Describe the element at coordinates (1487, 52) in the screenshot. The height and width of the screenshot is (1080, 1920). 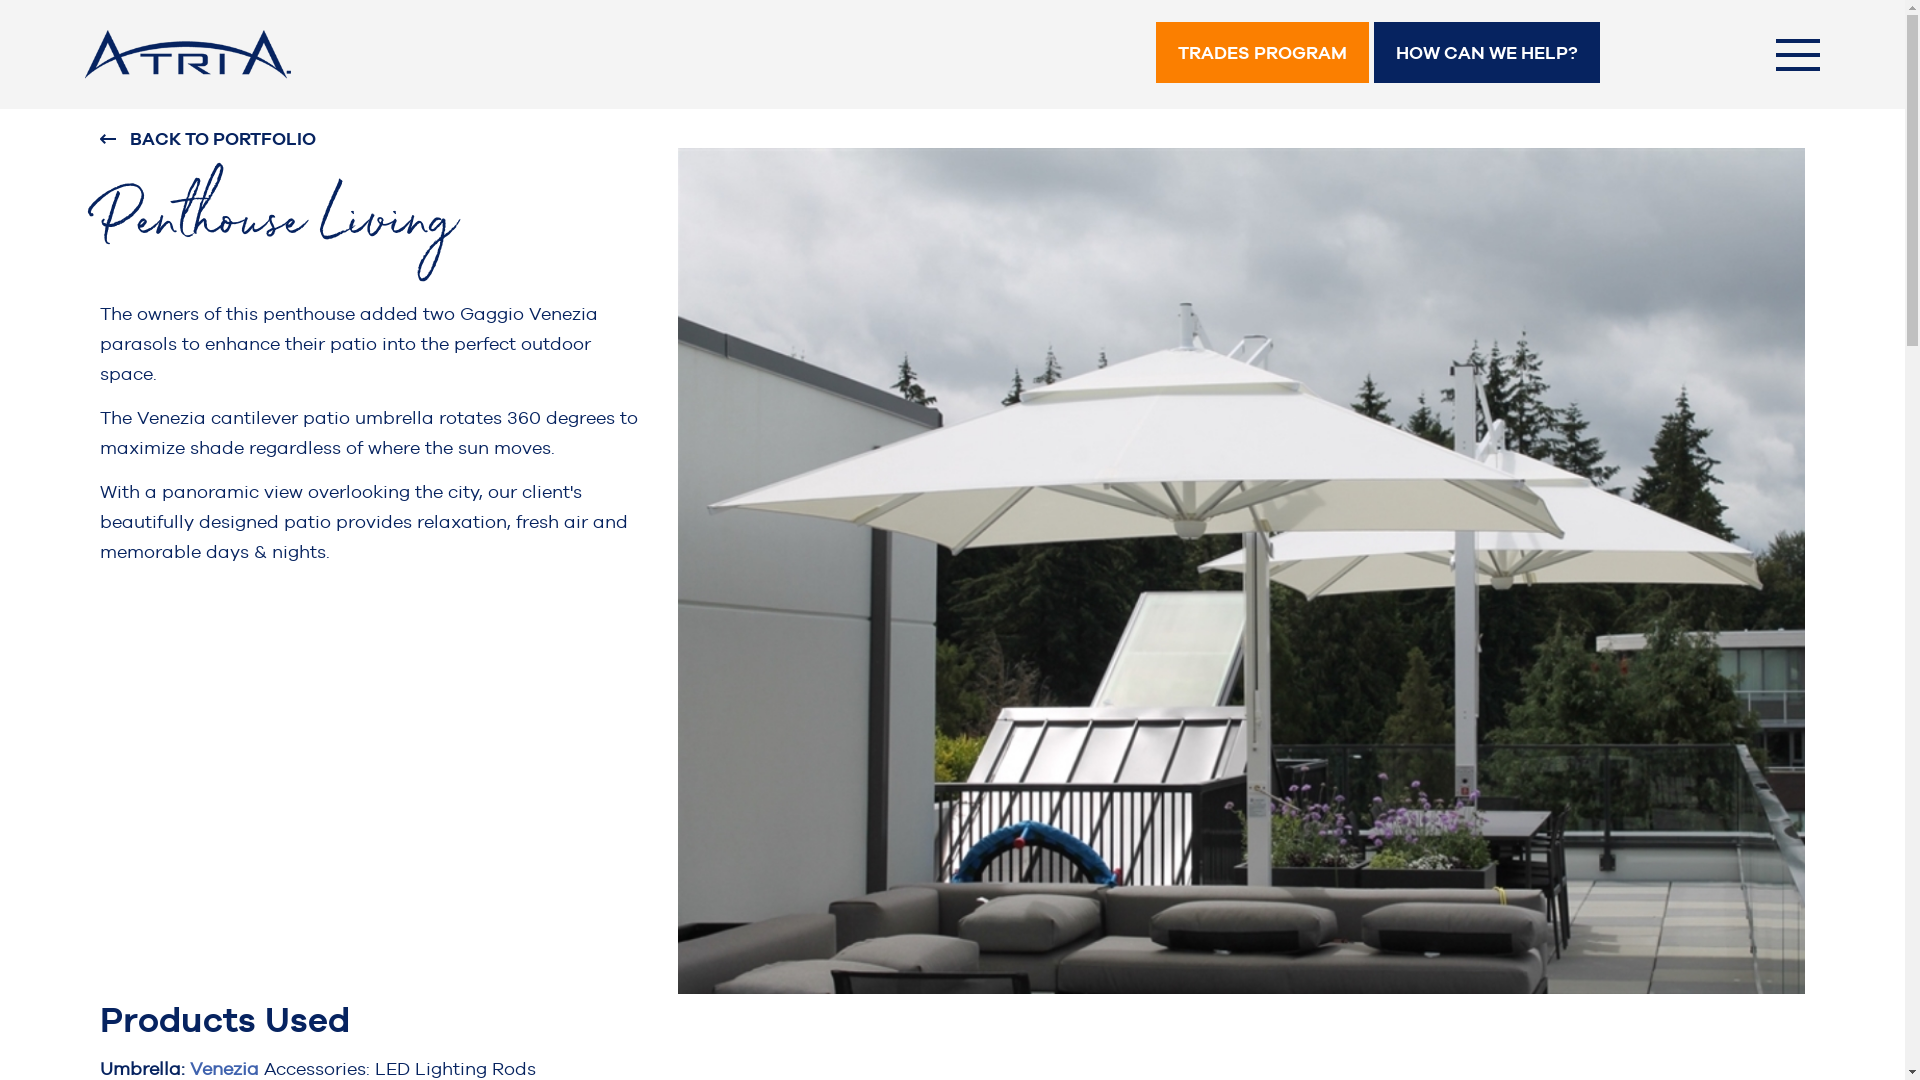
I see `HOW CAN WE HELP?` at that location.